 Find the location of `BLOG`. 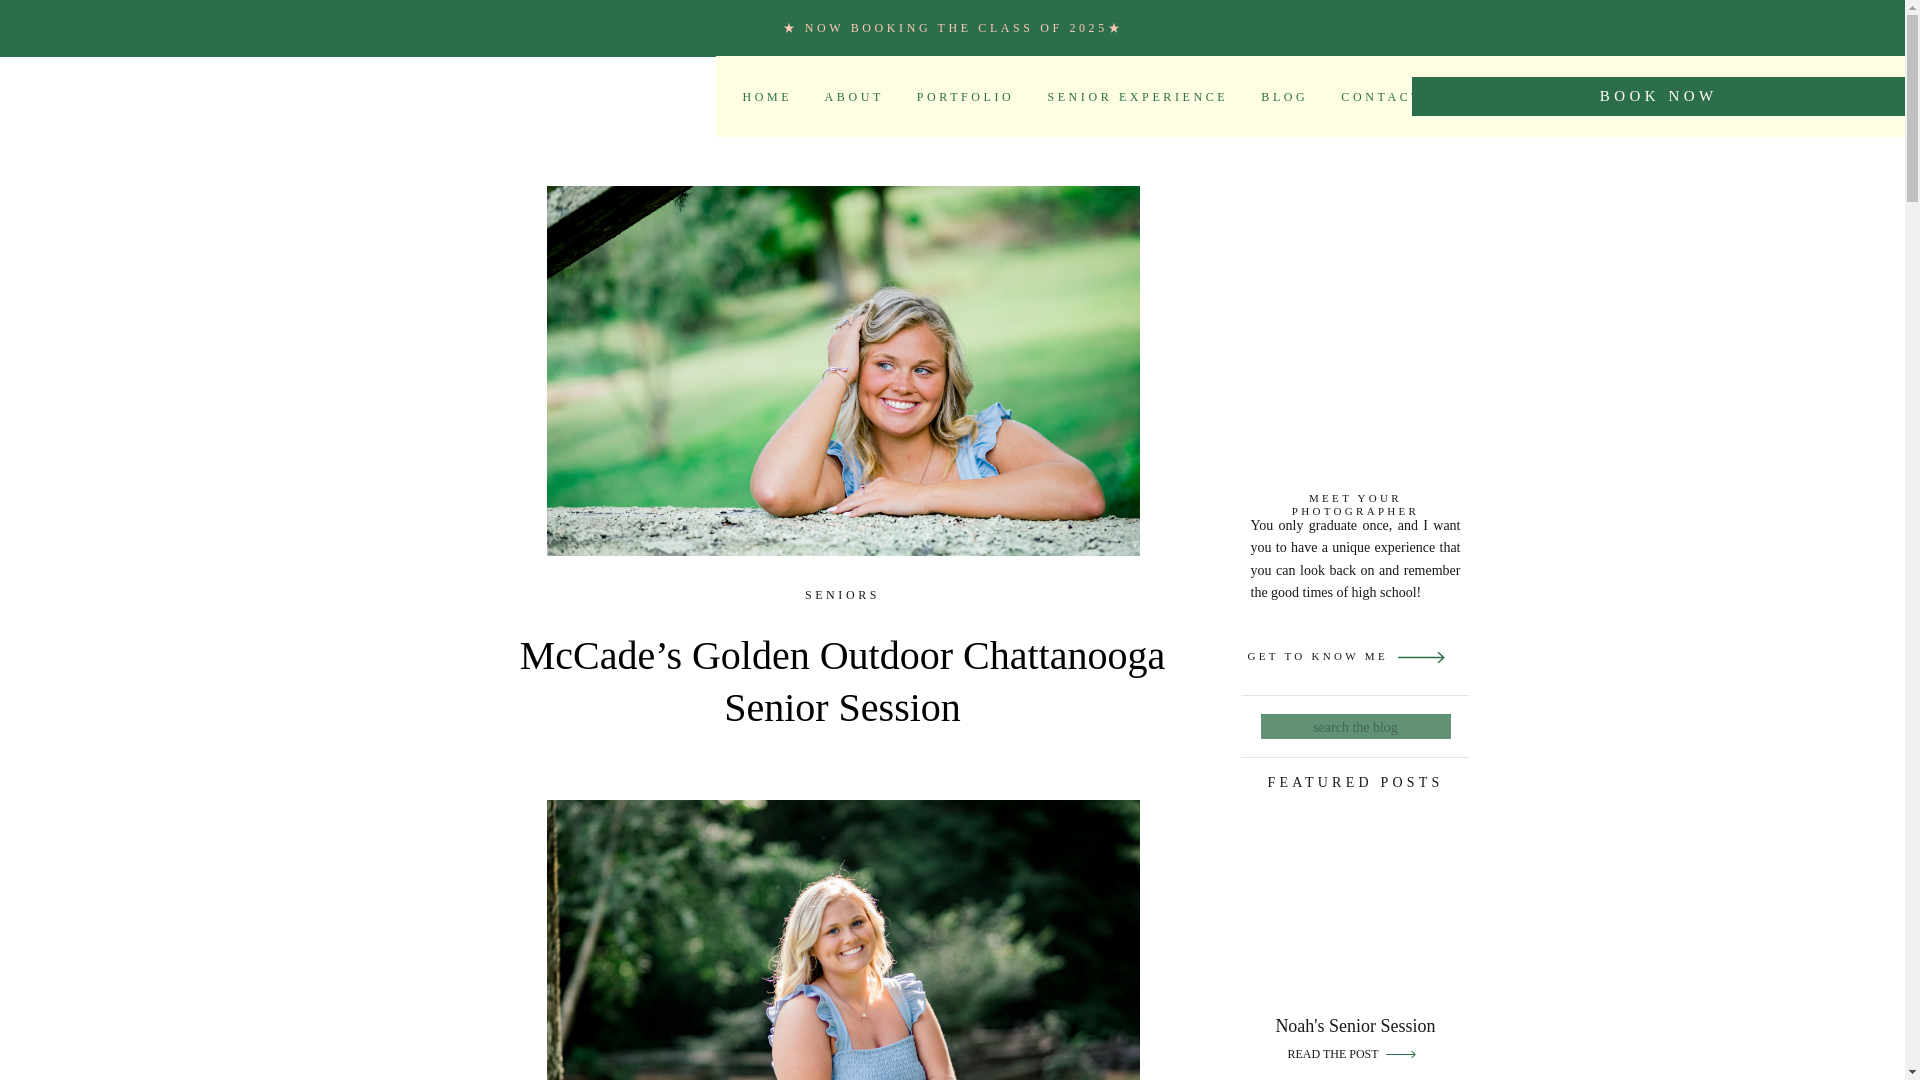

BLOG is located at coordinates (1284, 96).